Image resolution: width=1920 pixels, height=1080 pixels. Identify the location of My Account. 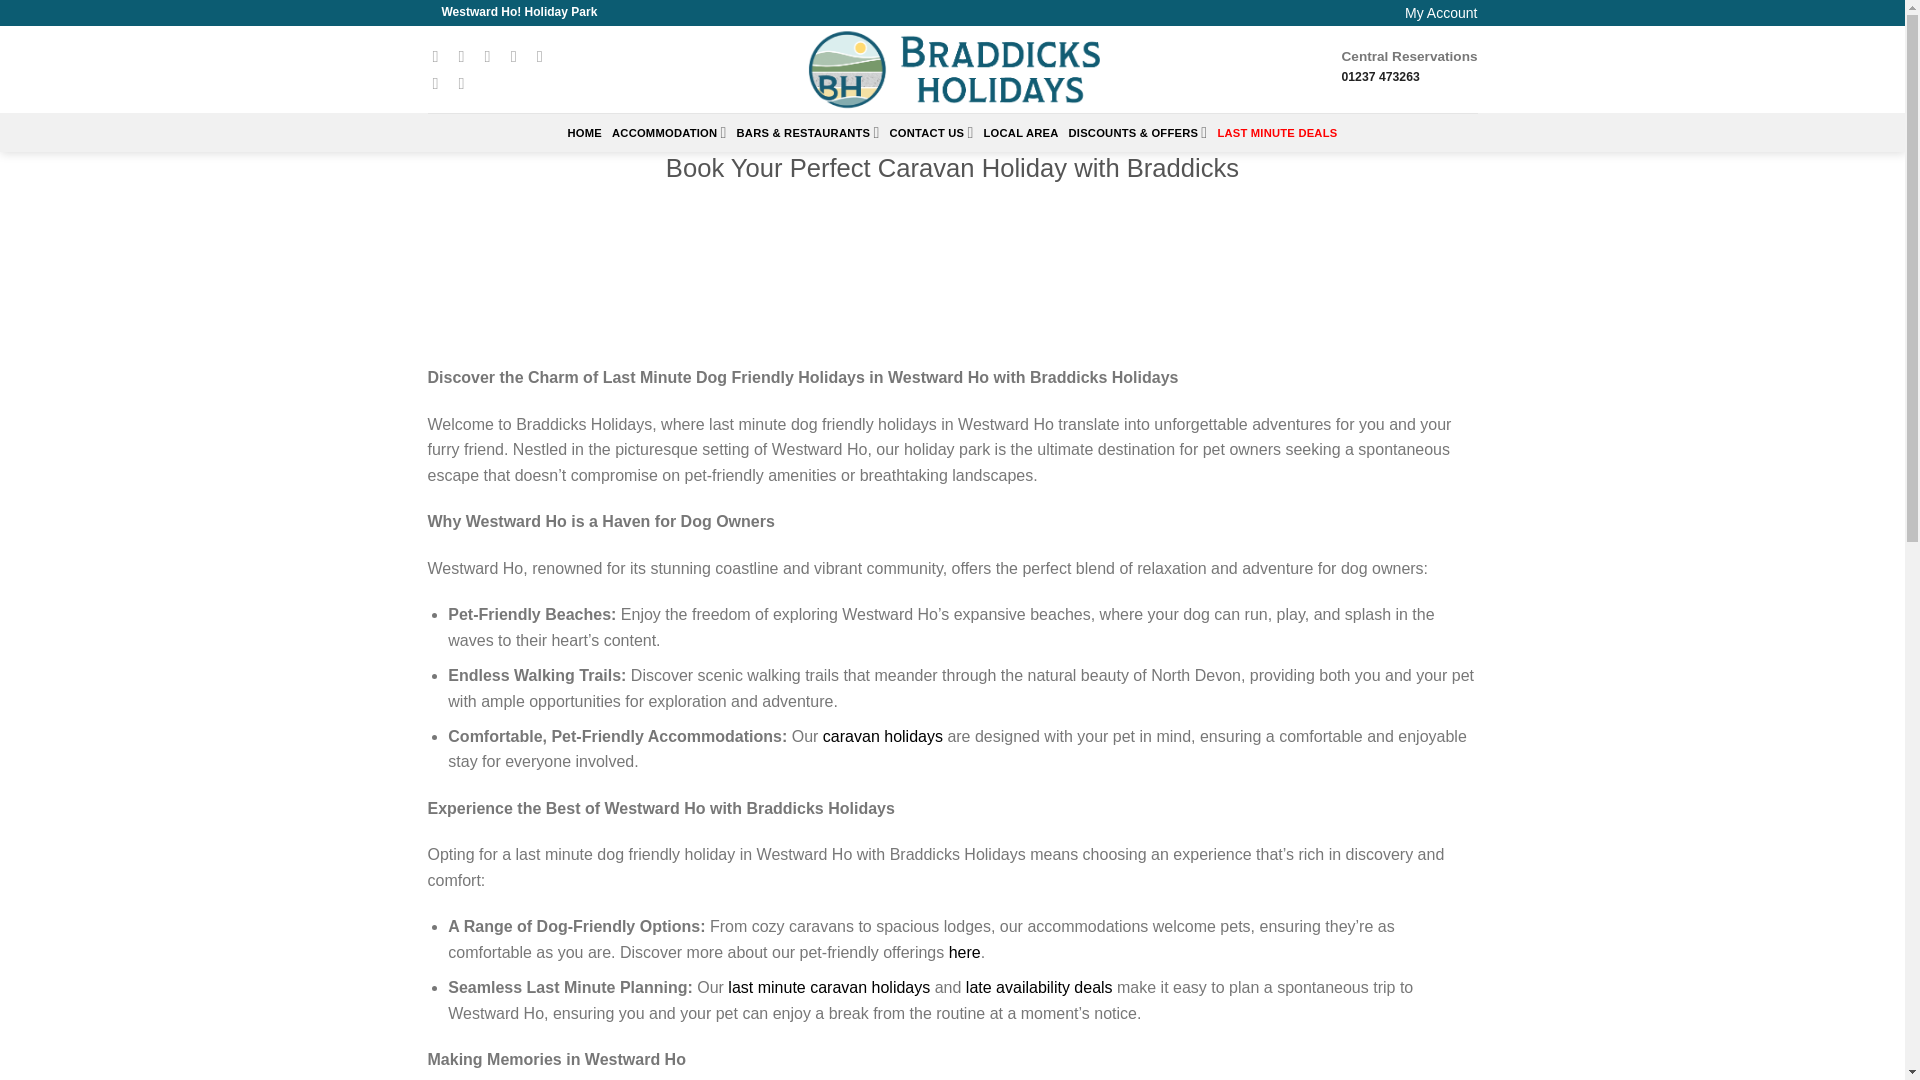
(1440, 12).